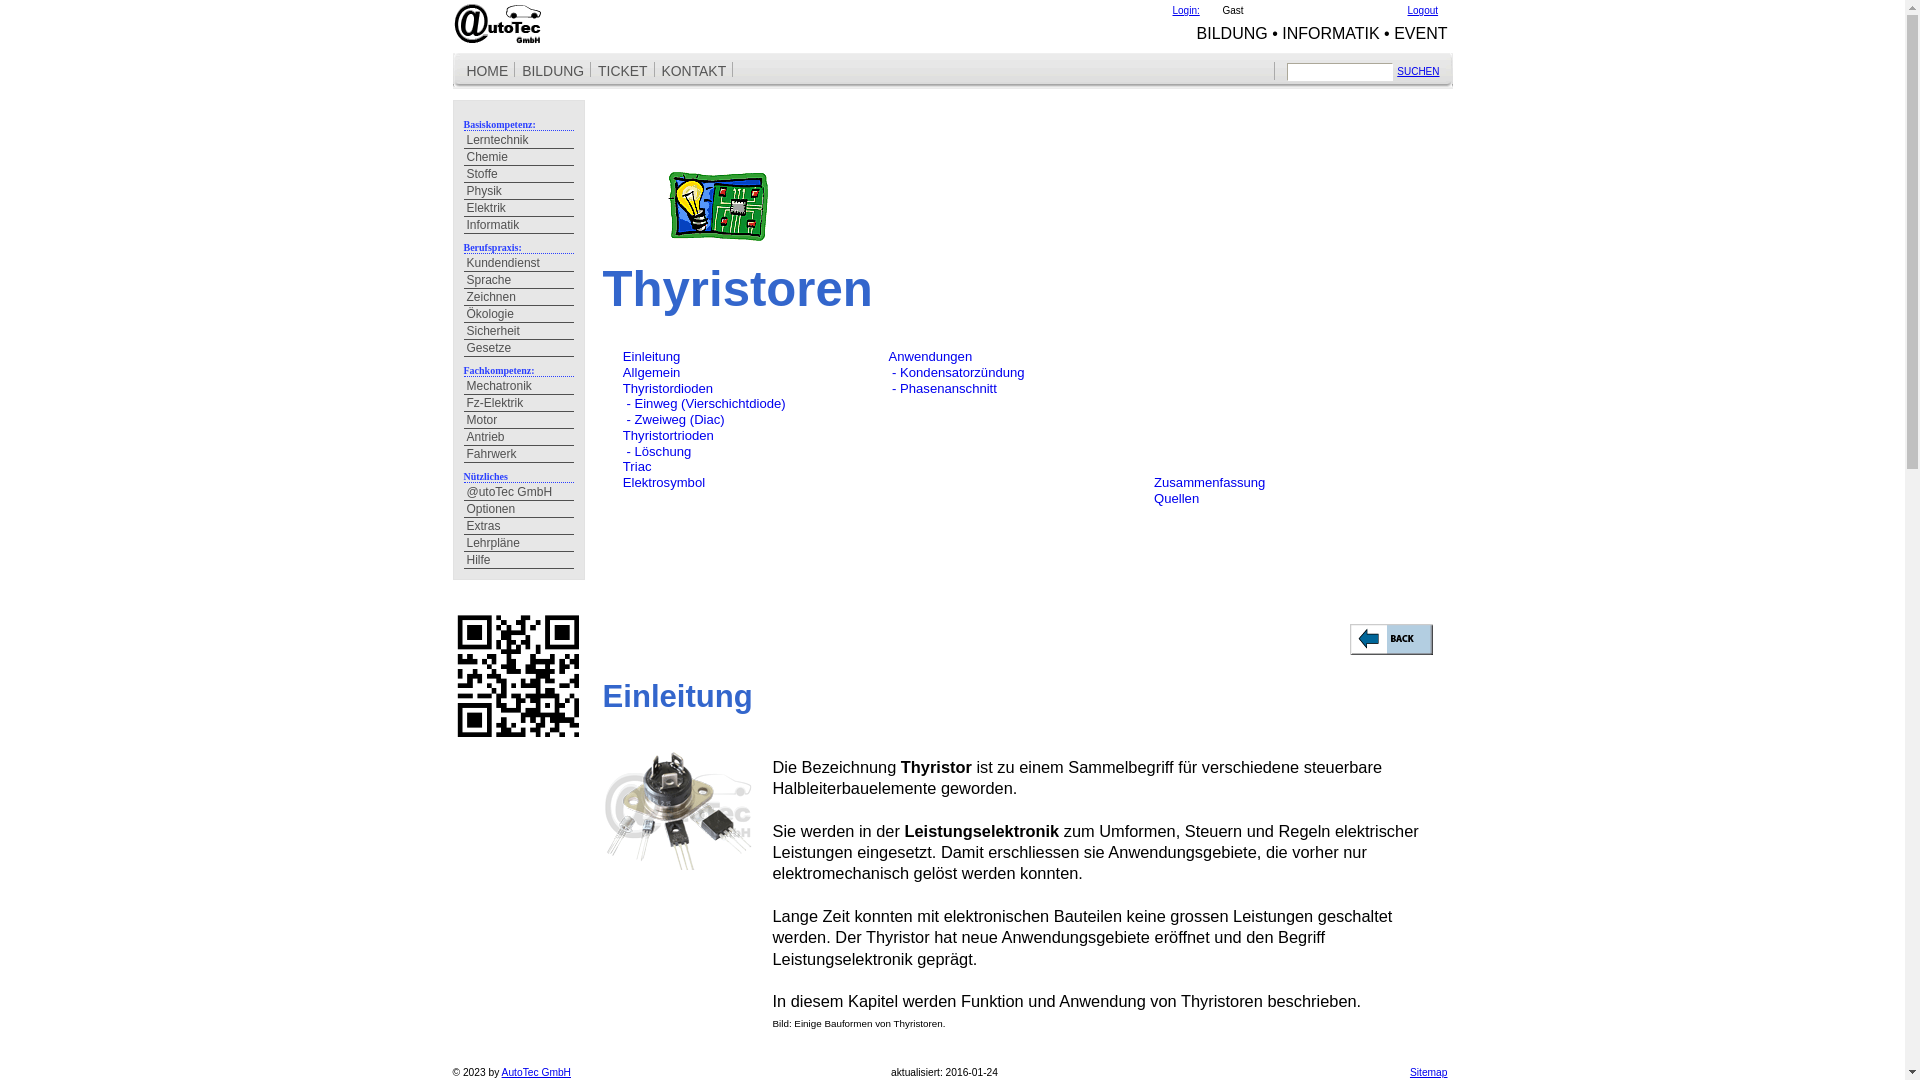 Image resolution: width=1920 pixels, height=1080 pixels. Describe the element at coordinates (519, 332) in the screenshot. I see `Sicherheit` at that location.